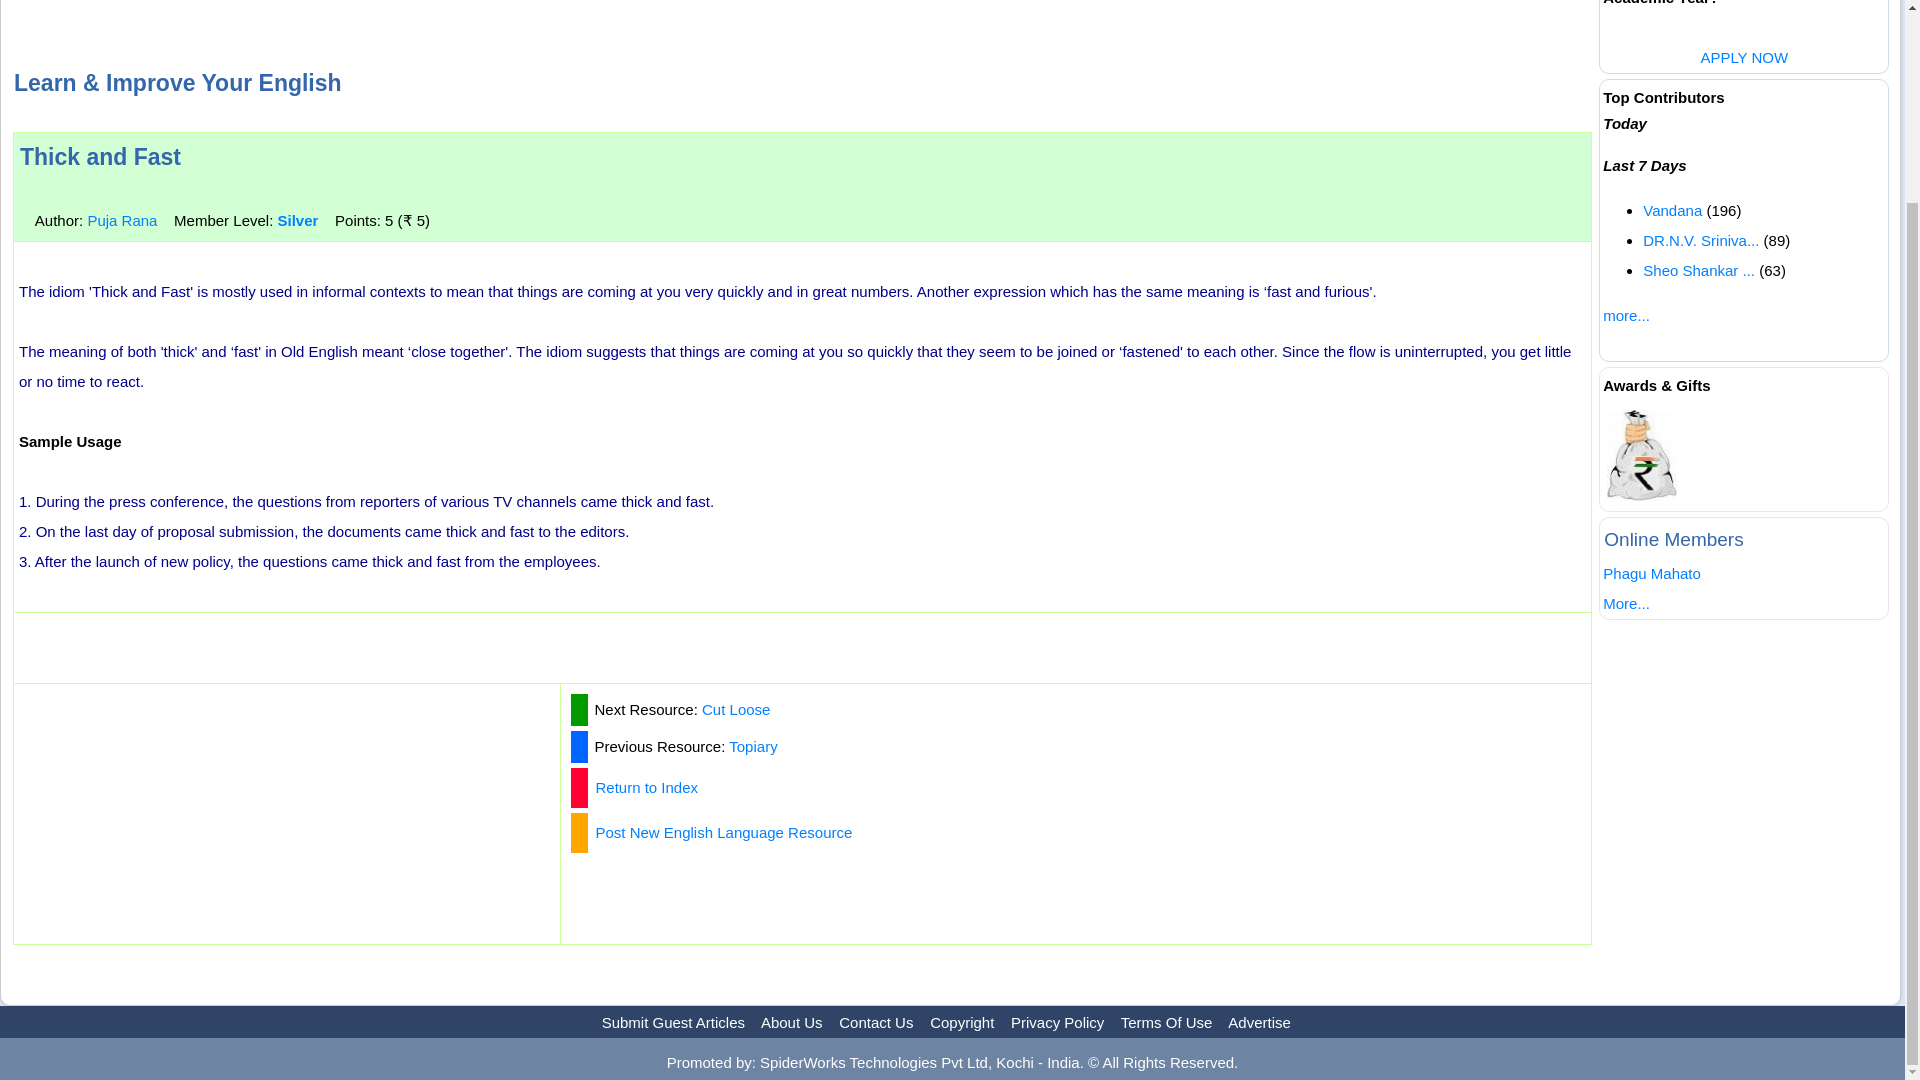 The height and width of the screenshot is (1080, 1920). Describe the element at coordinates (1626, 604) in the screenshot. I see `More...` at that location.